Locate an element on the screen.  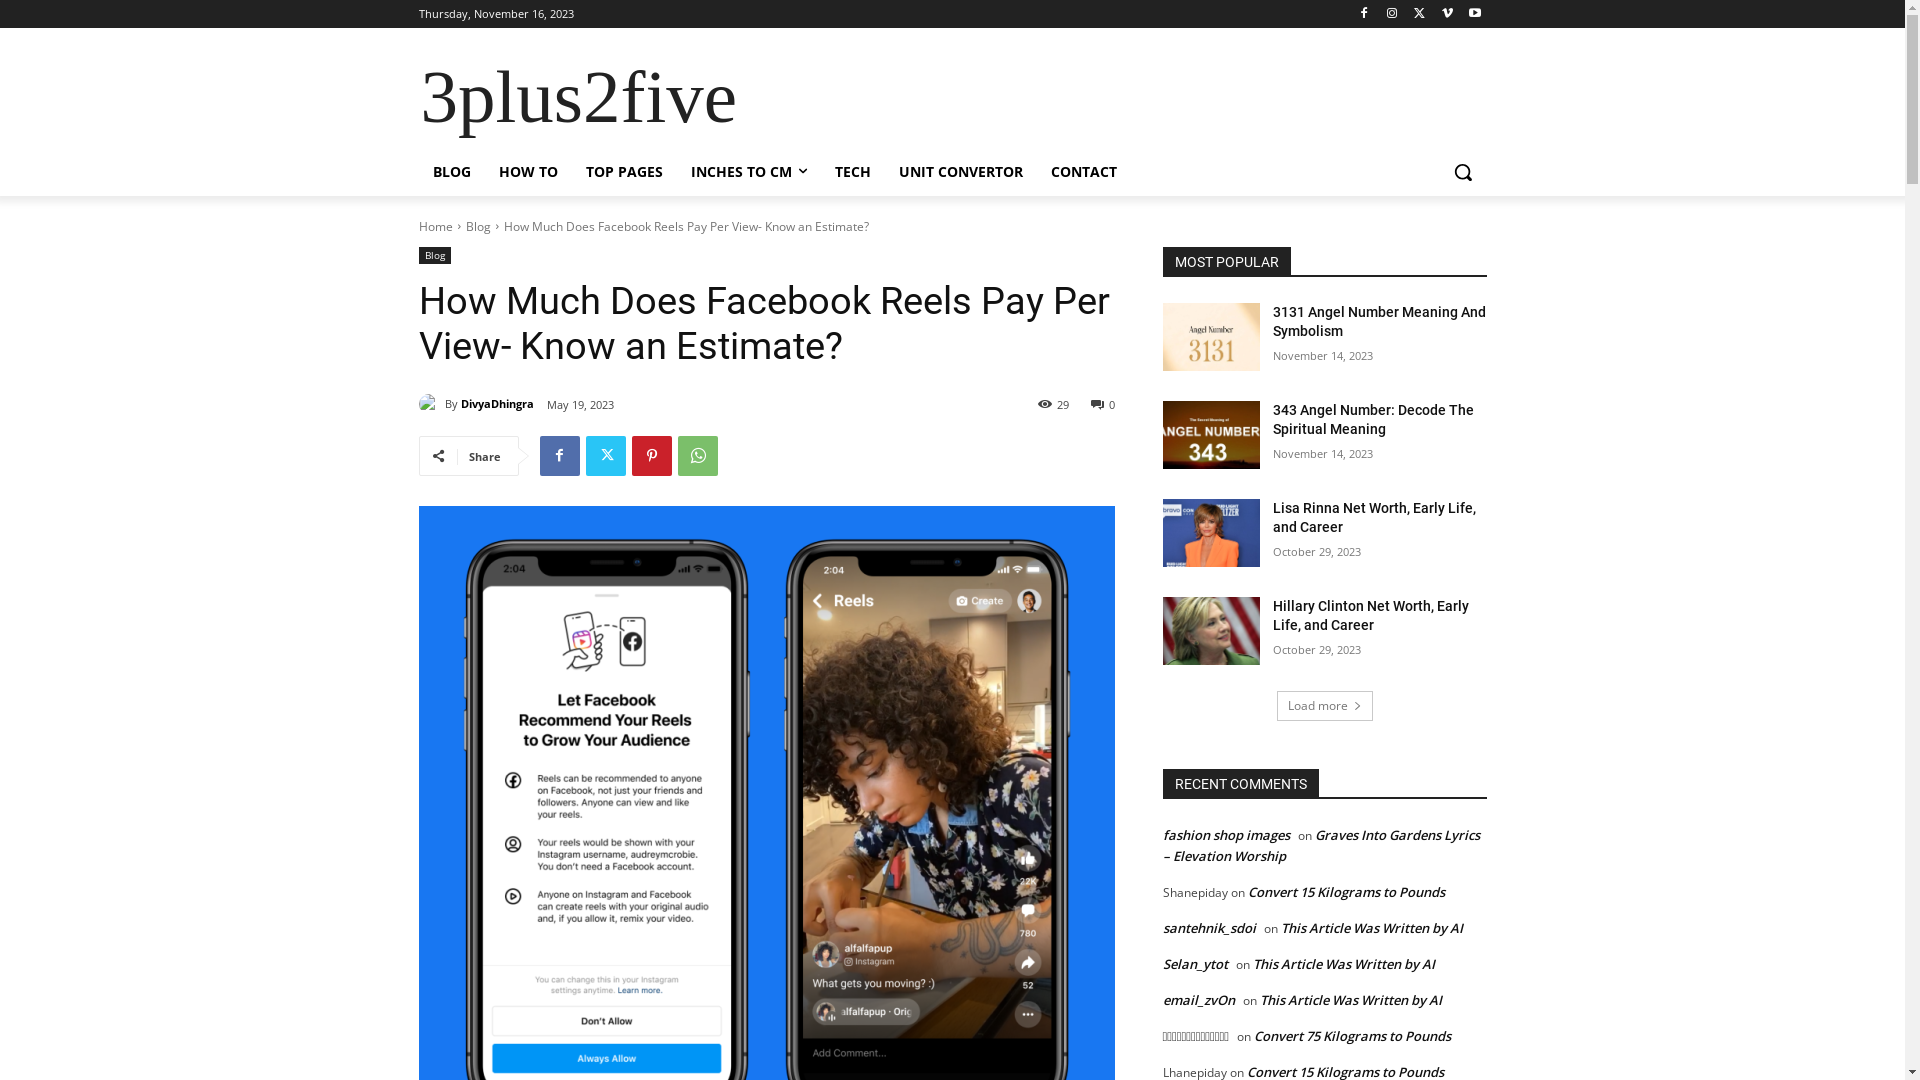
Twitter is located at coordinates (606, 456).